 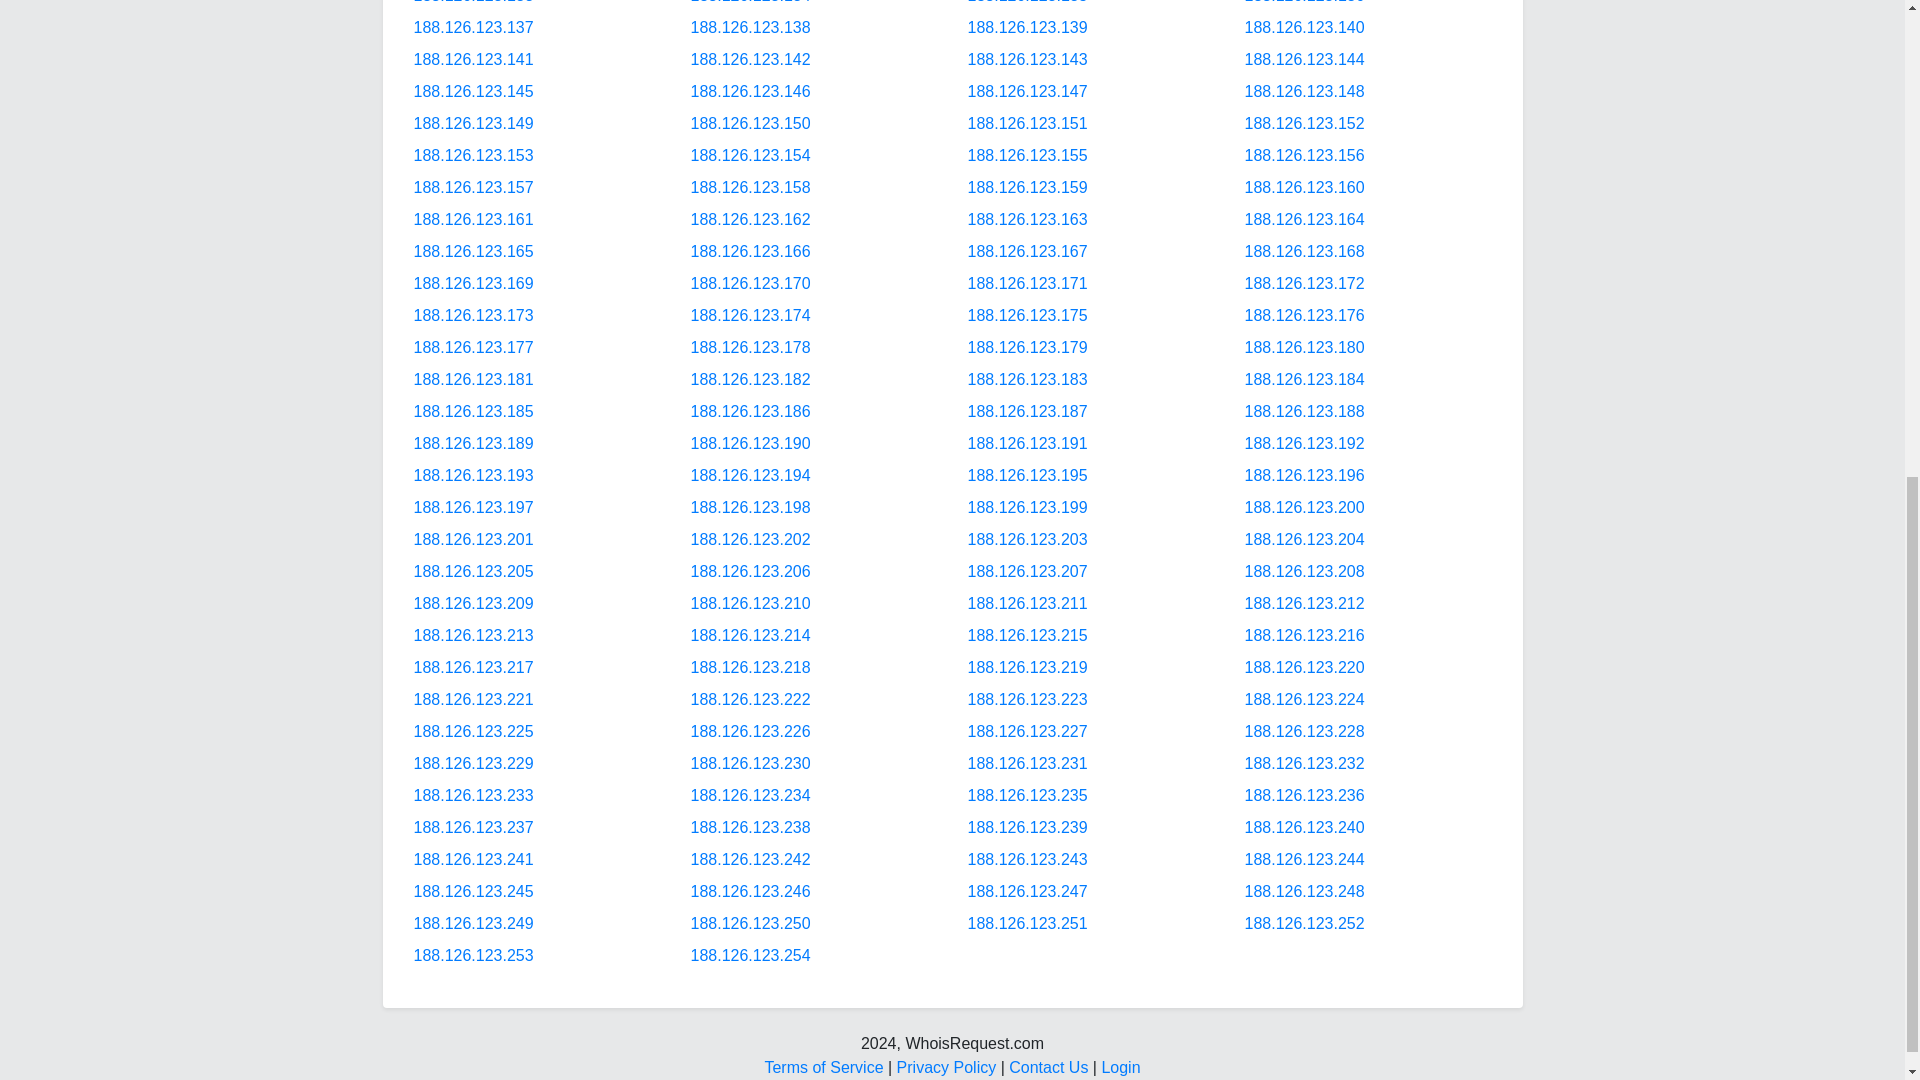 What do you see at coordinates (750, 122) in the screenshot?
I see `188.126.123.150` at bounding box center [750, 122].